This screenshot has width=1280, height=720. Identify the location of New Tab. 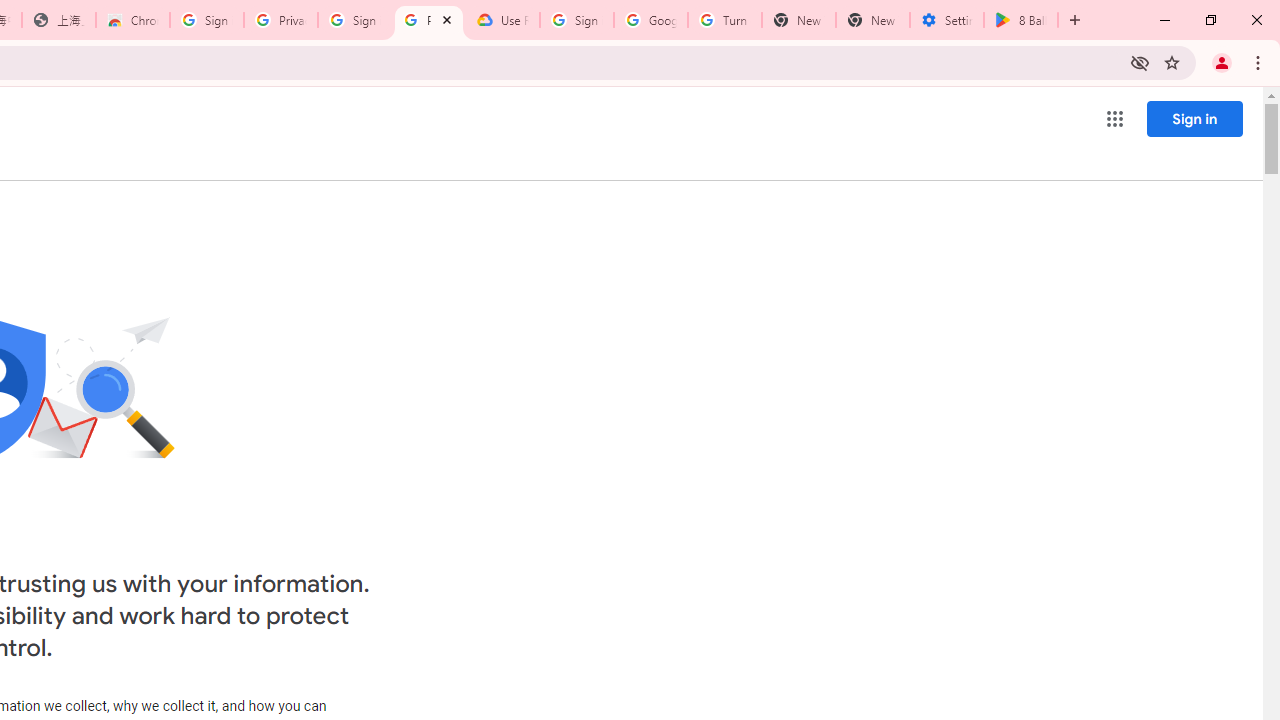
(872, 20).